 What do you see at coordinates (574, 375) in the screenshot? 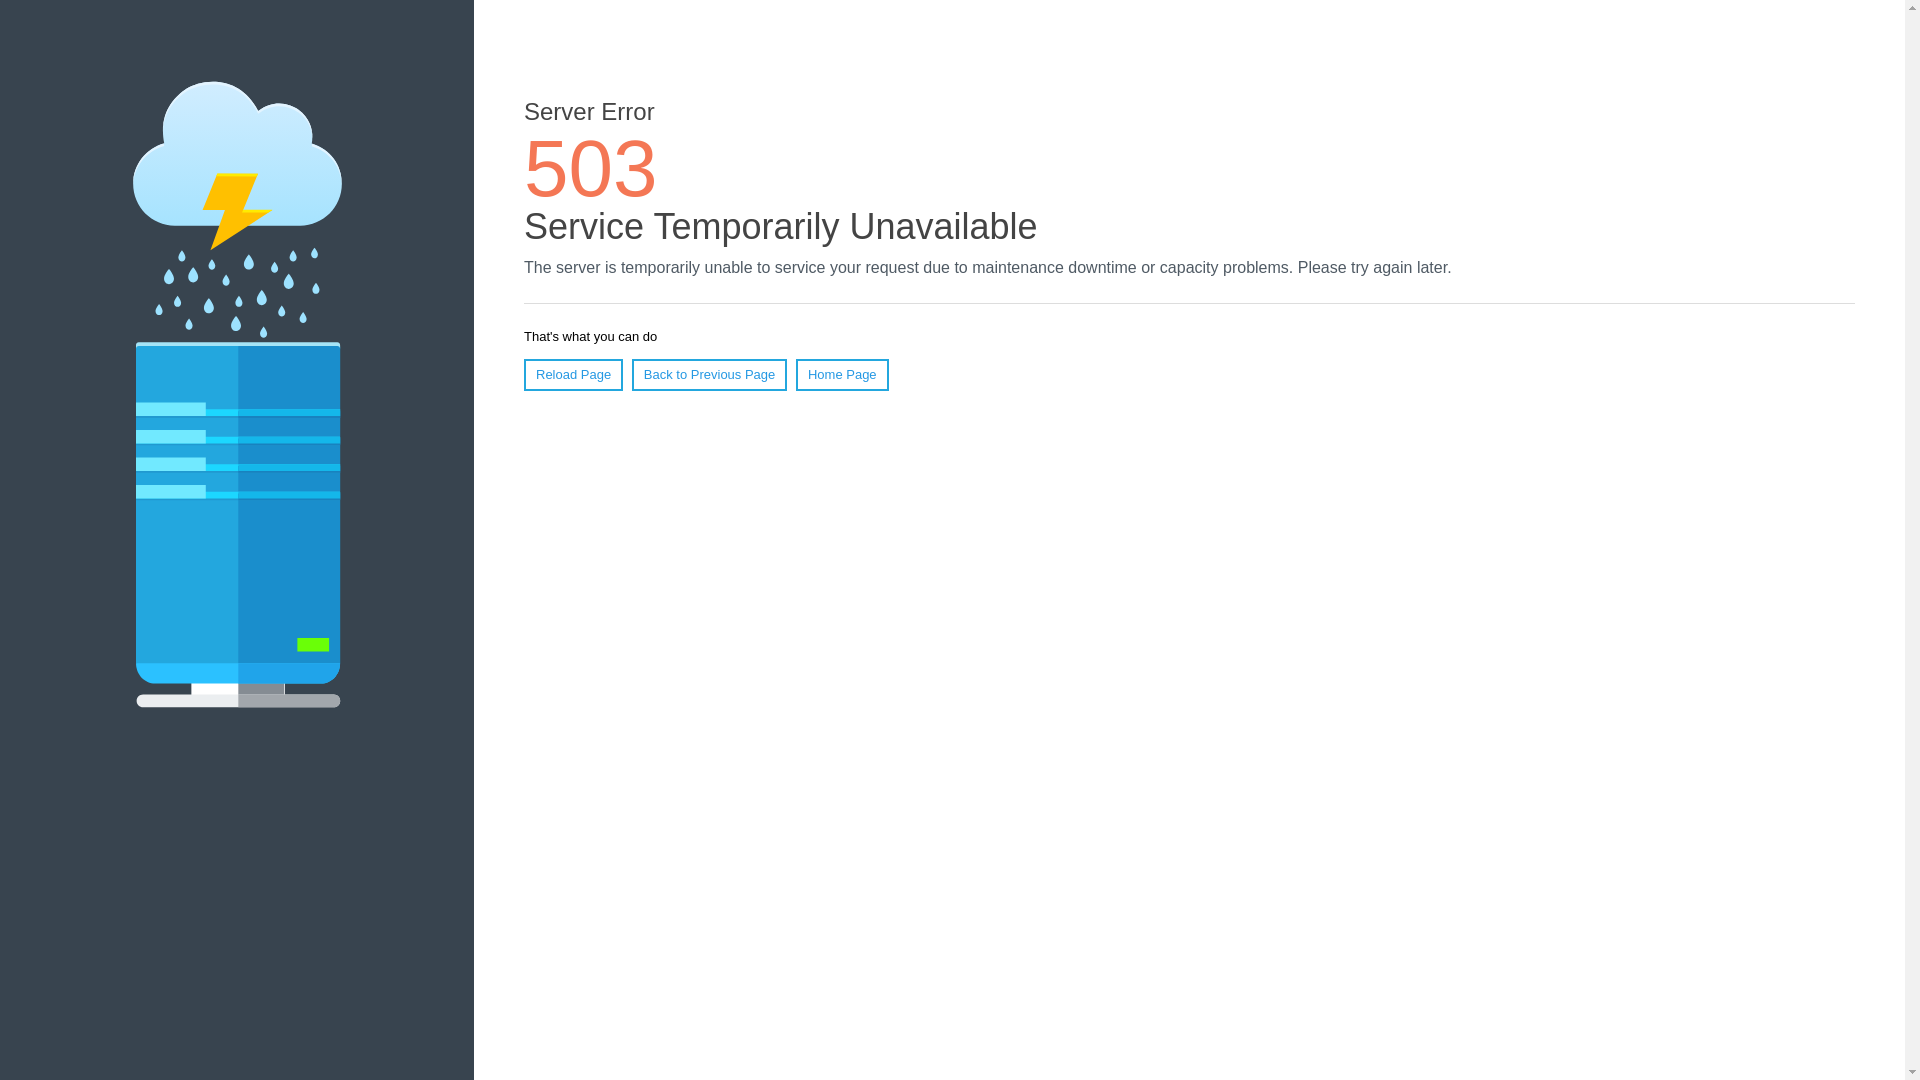
I see `Reload Page` at bounding box center [574, 375].